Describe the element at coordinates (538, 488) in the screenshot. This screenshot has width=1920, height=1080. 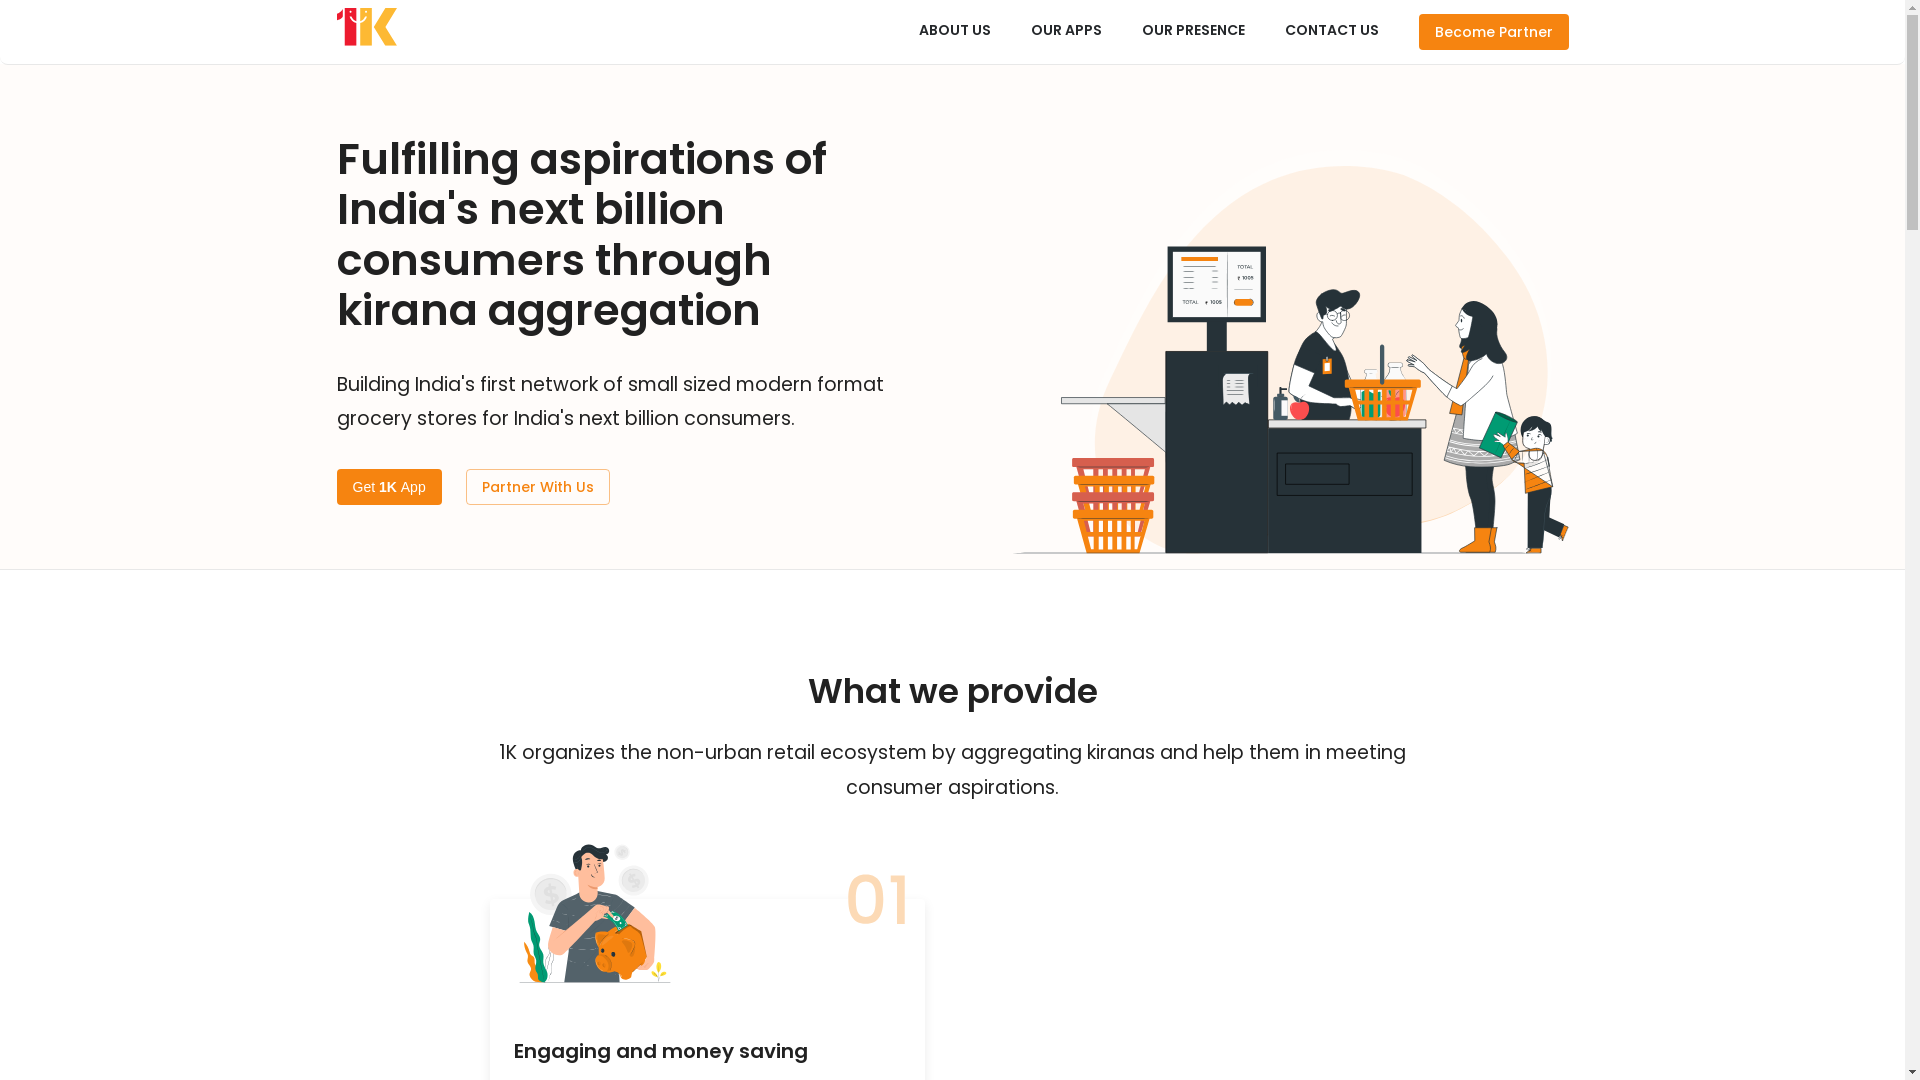
I see `Partner With Us` at that location.